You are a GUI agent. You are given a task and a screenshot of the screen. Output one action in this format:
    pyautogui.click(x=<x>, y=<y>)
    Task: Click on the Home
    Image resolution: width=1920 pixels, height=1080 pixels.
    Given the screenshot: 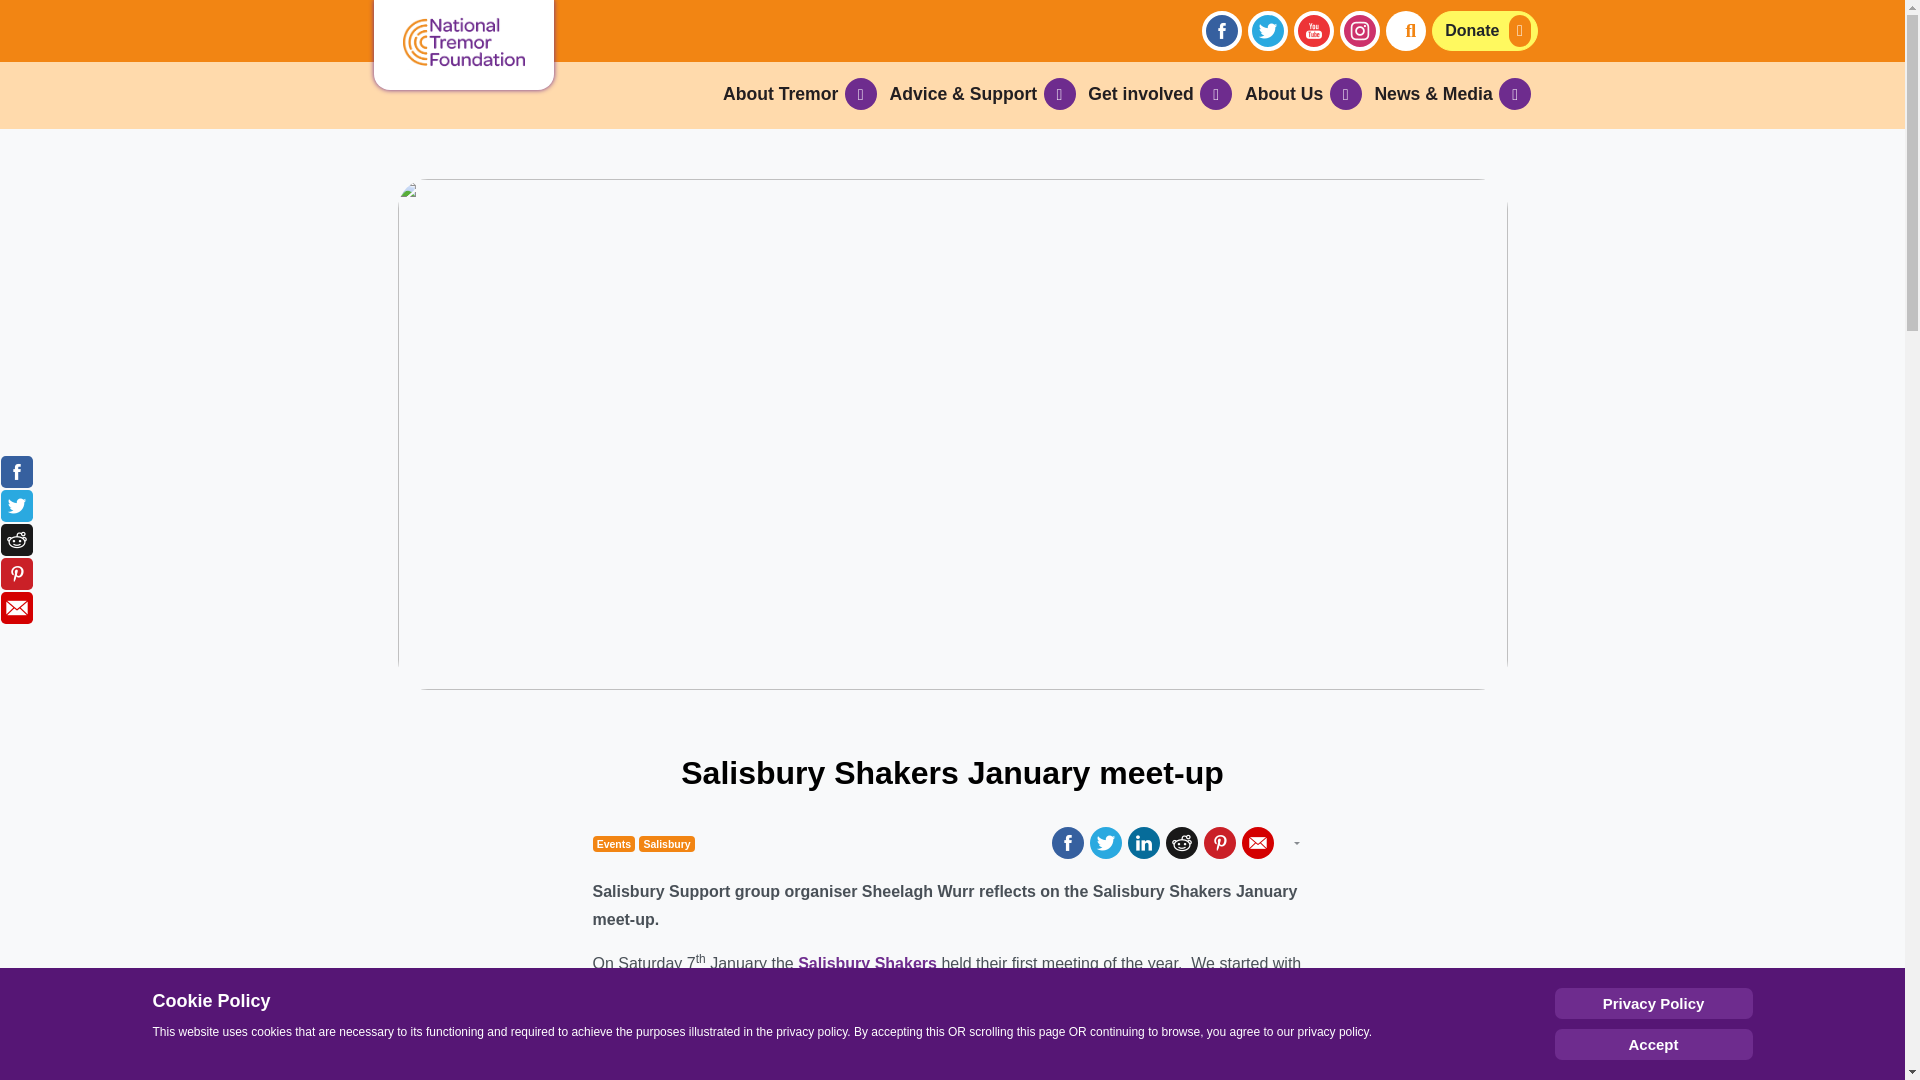 What is the action you would take?
    pyautogui.click(x=464, y=44)
    